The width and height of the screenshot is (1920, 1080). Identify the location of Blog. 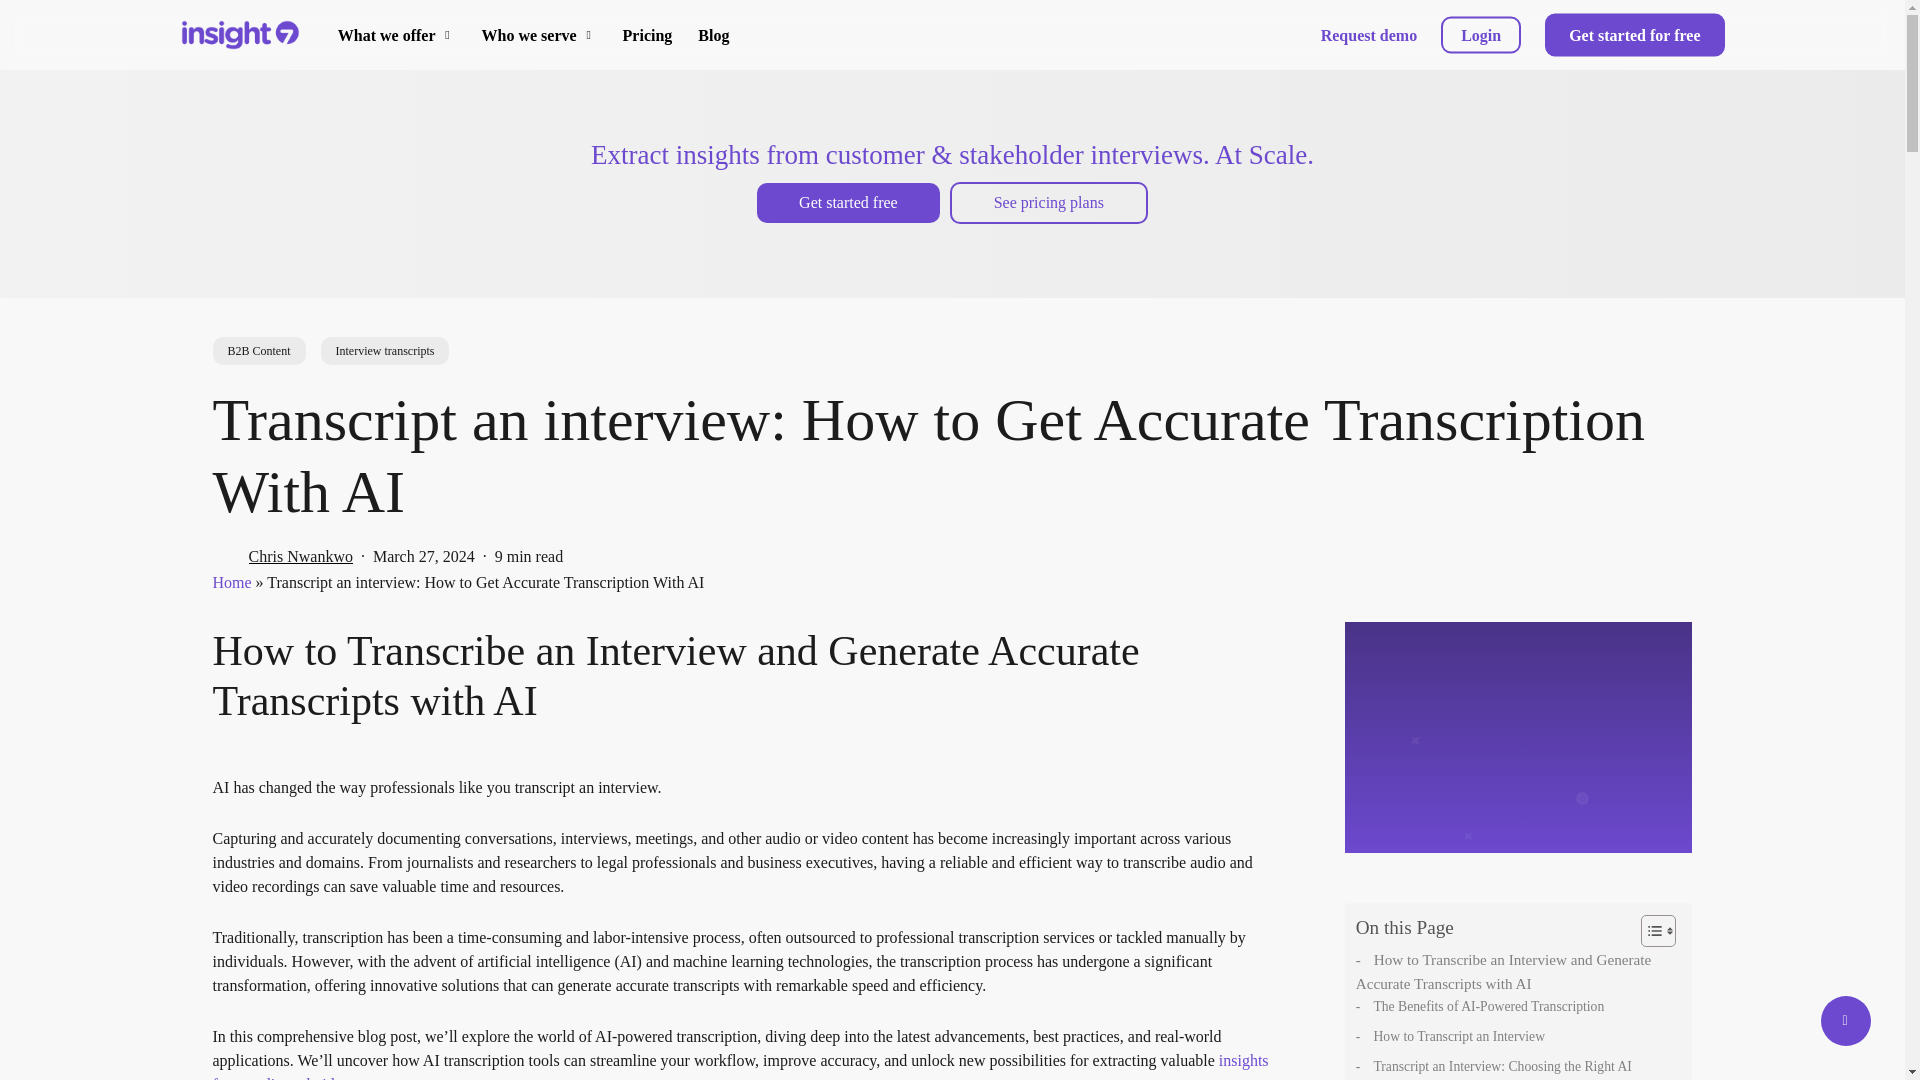
(714, 35).